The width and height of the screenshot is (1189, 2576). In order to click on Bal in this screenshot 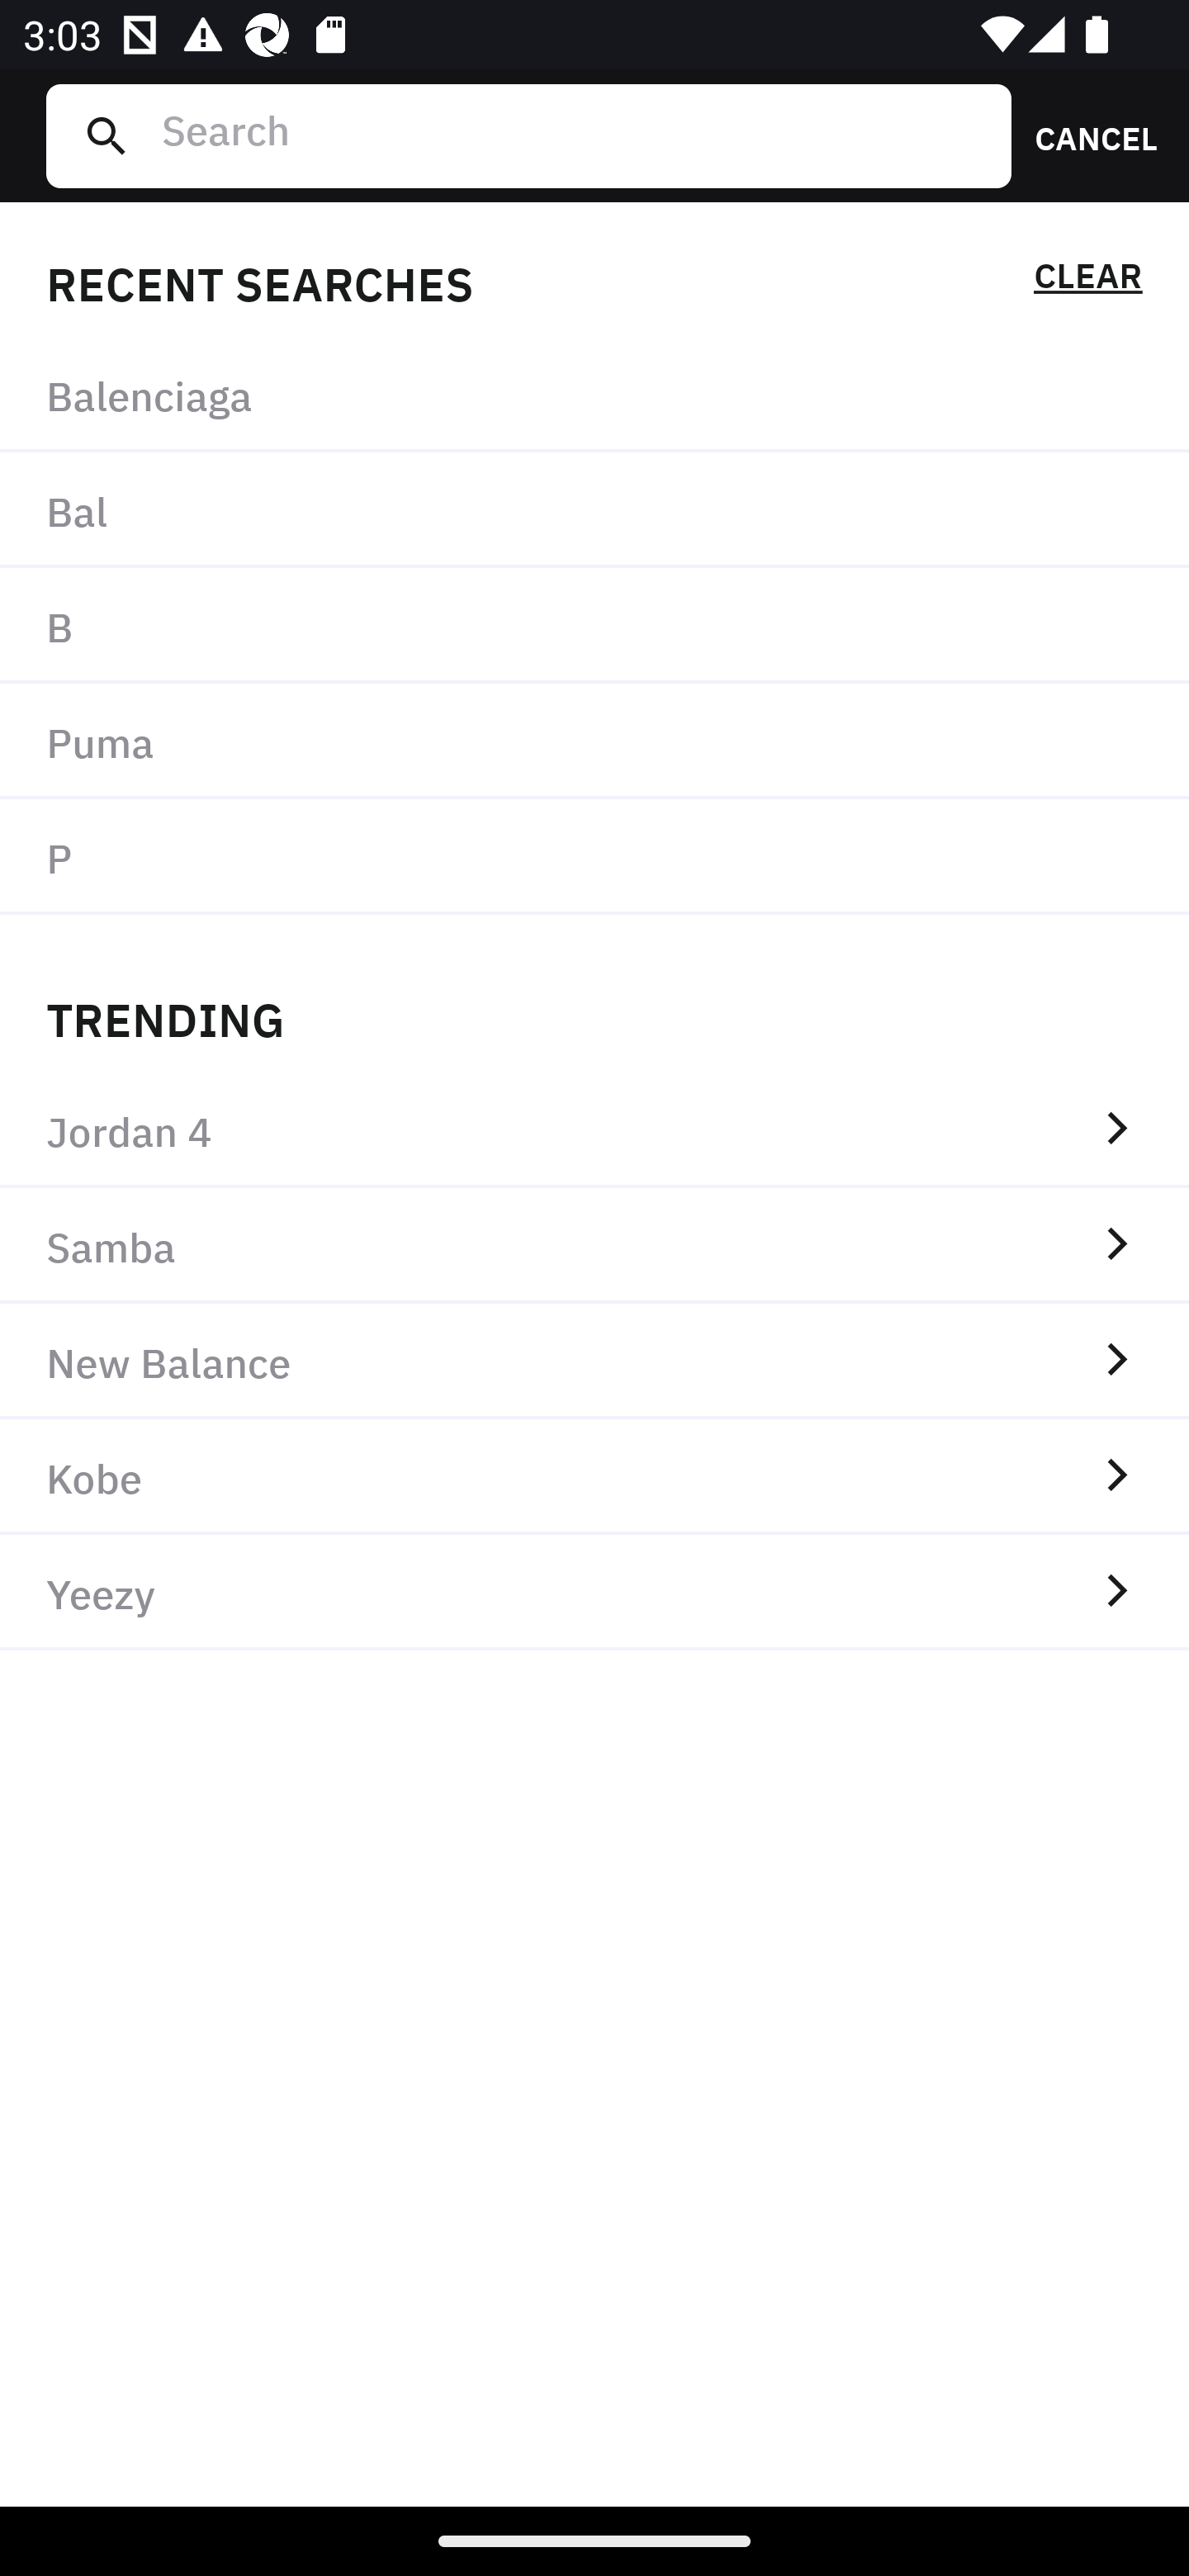, I will do `click(594, 511)`.